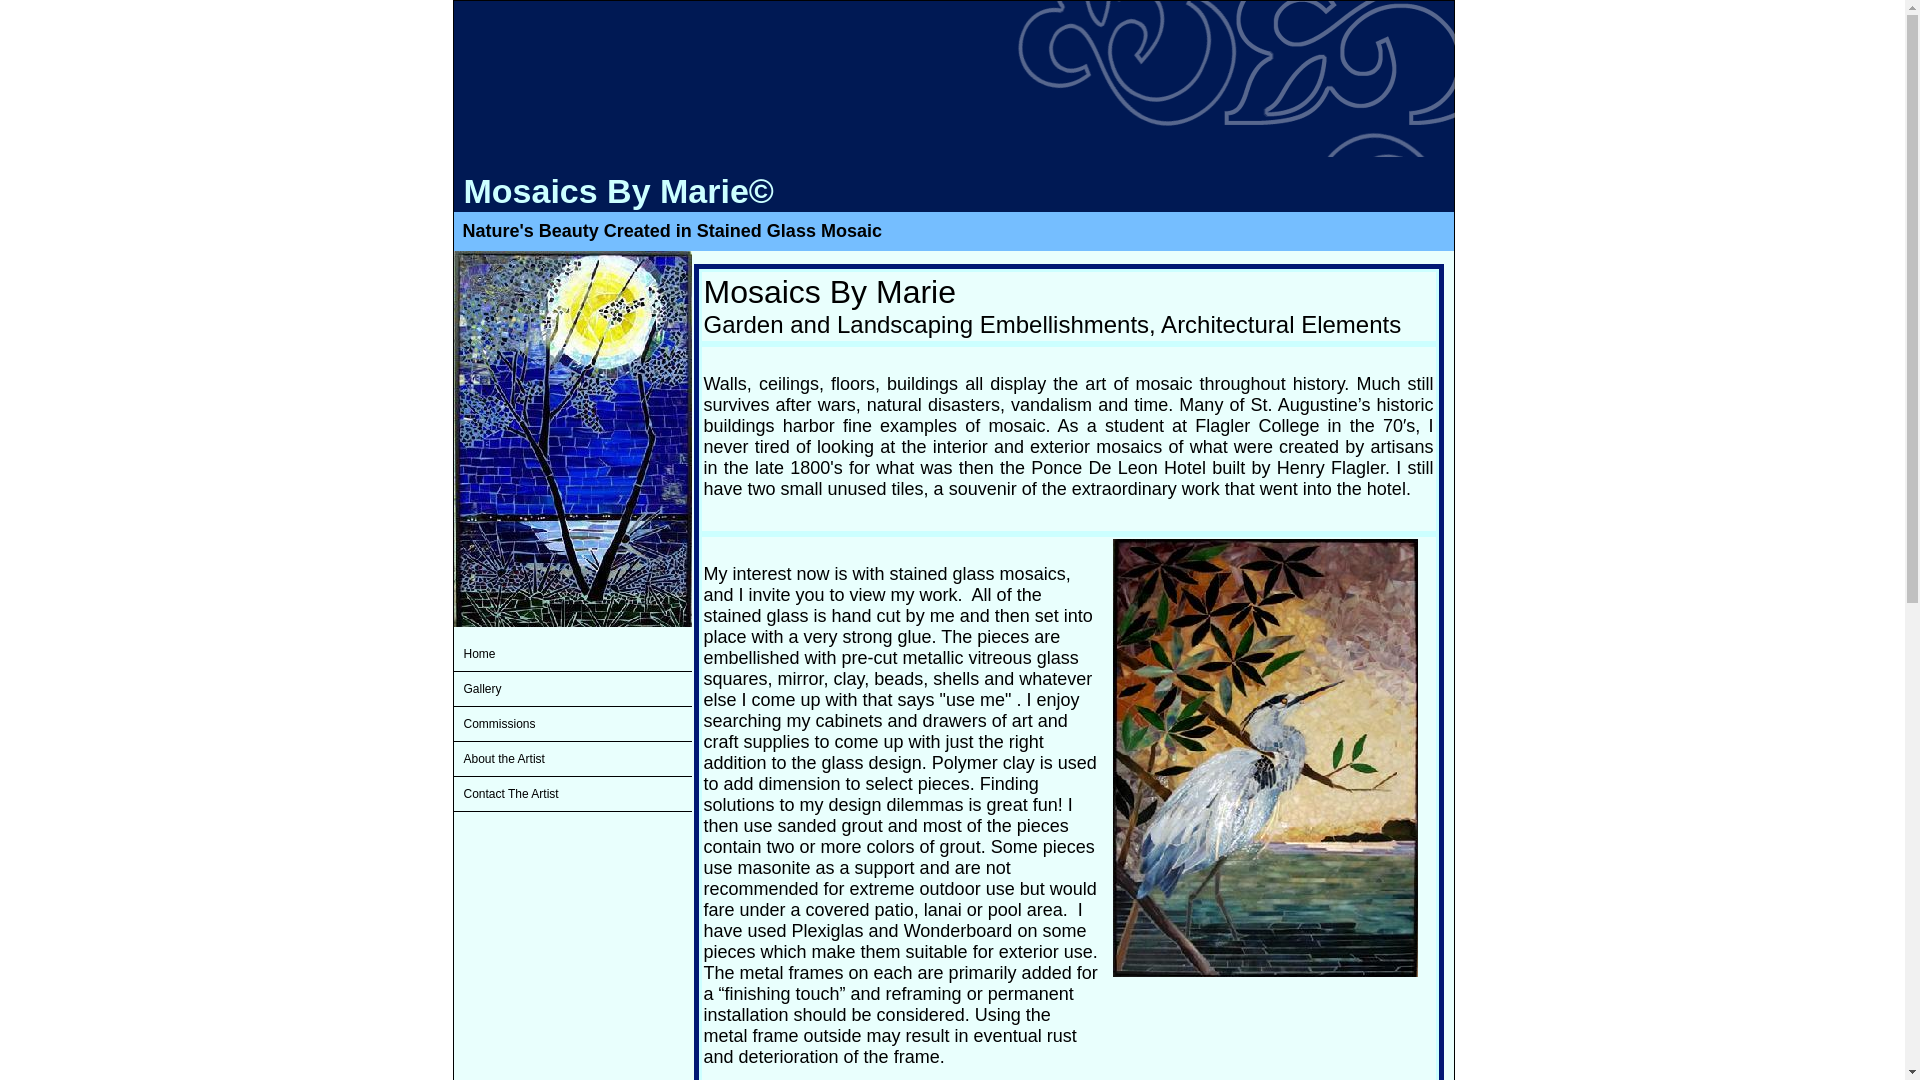 The height and width of the screenshot is (1080, 1920). What do you see at coordinates (572, 724) in the screenshot?
I see `Commissions` at bounding box center [572, 724].